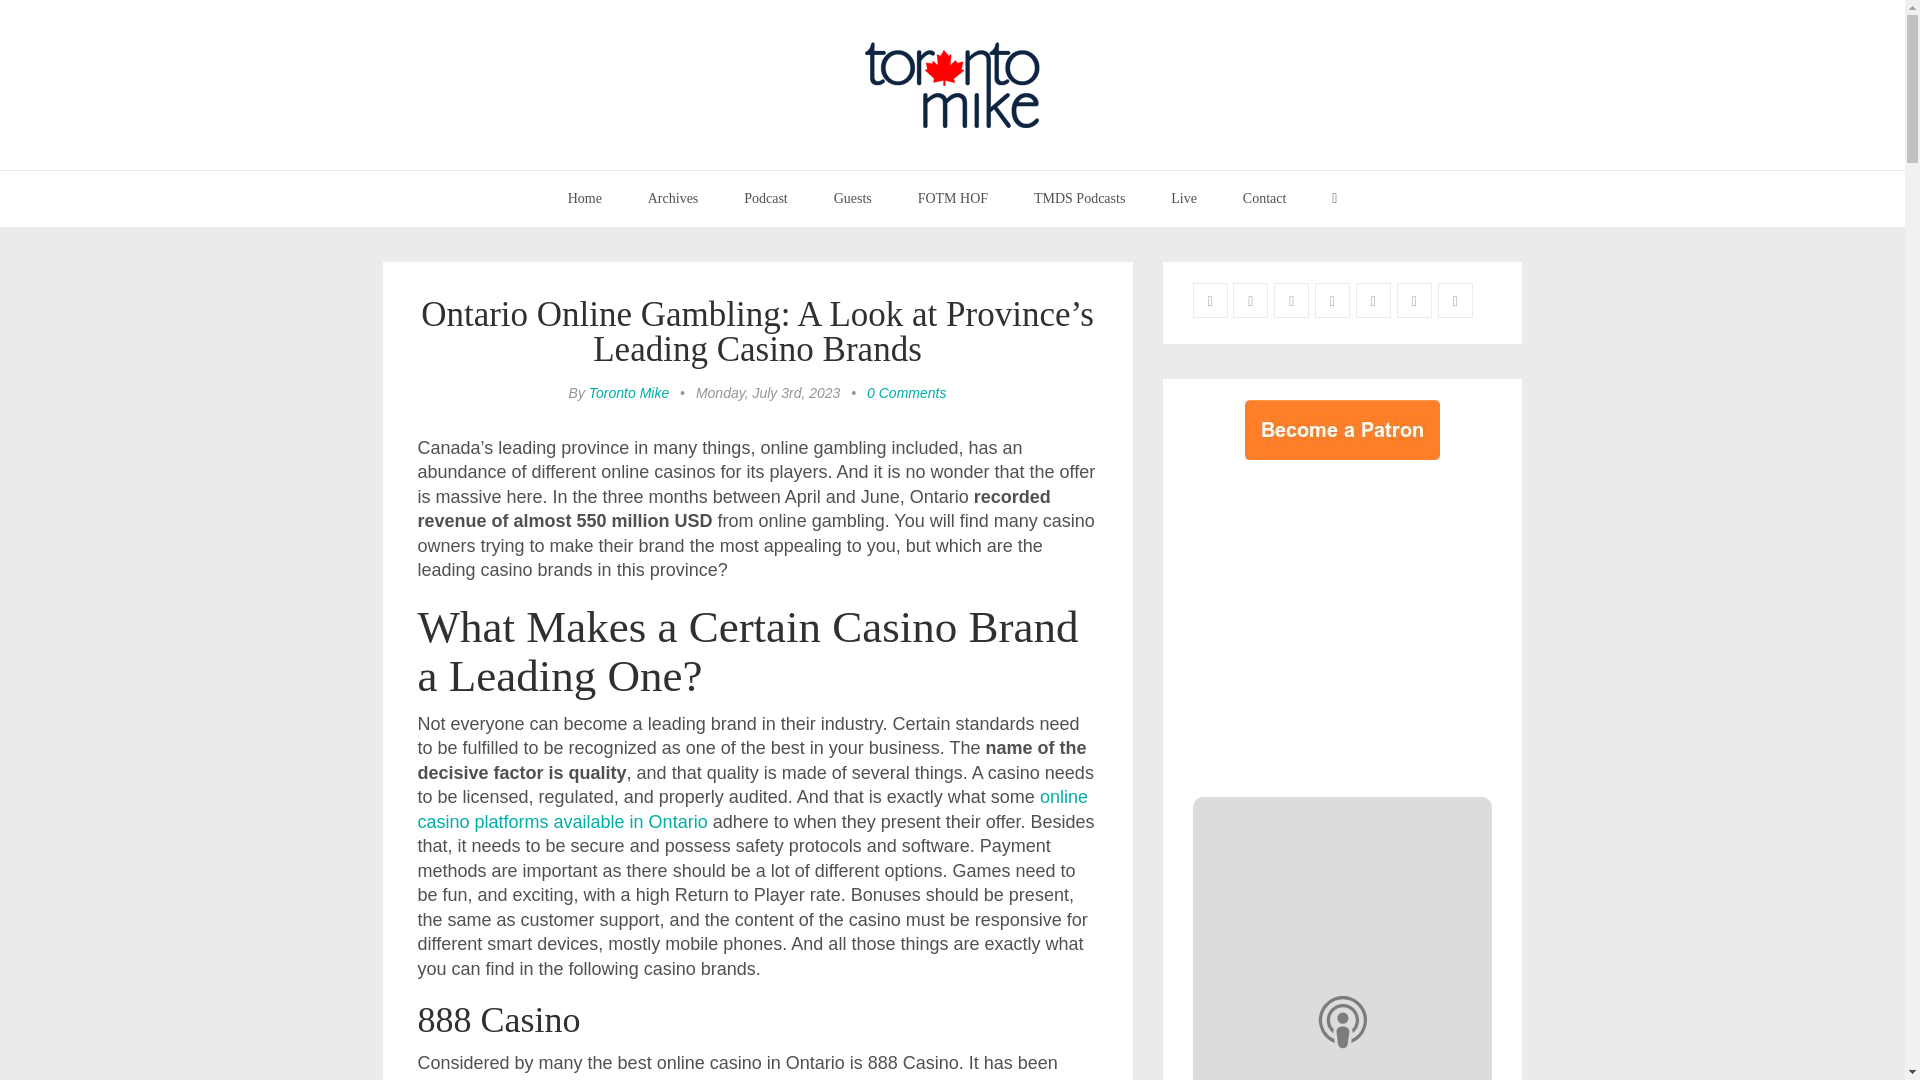 The width and height of the screenshot is (1920, 1080). What do you see at coordinates (753, 809) in the screenshot?
I see `online casino platforms available in Ontario` at bounding box center [753, 809].